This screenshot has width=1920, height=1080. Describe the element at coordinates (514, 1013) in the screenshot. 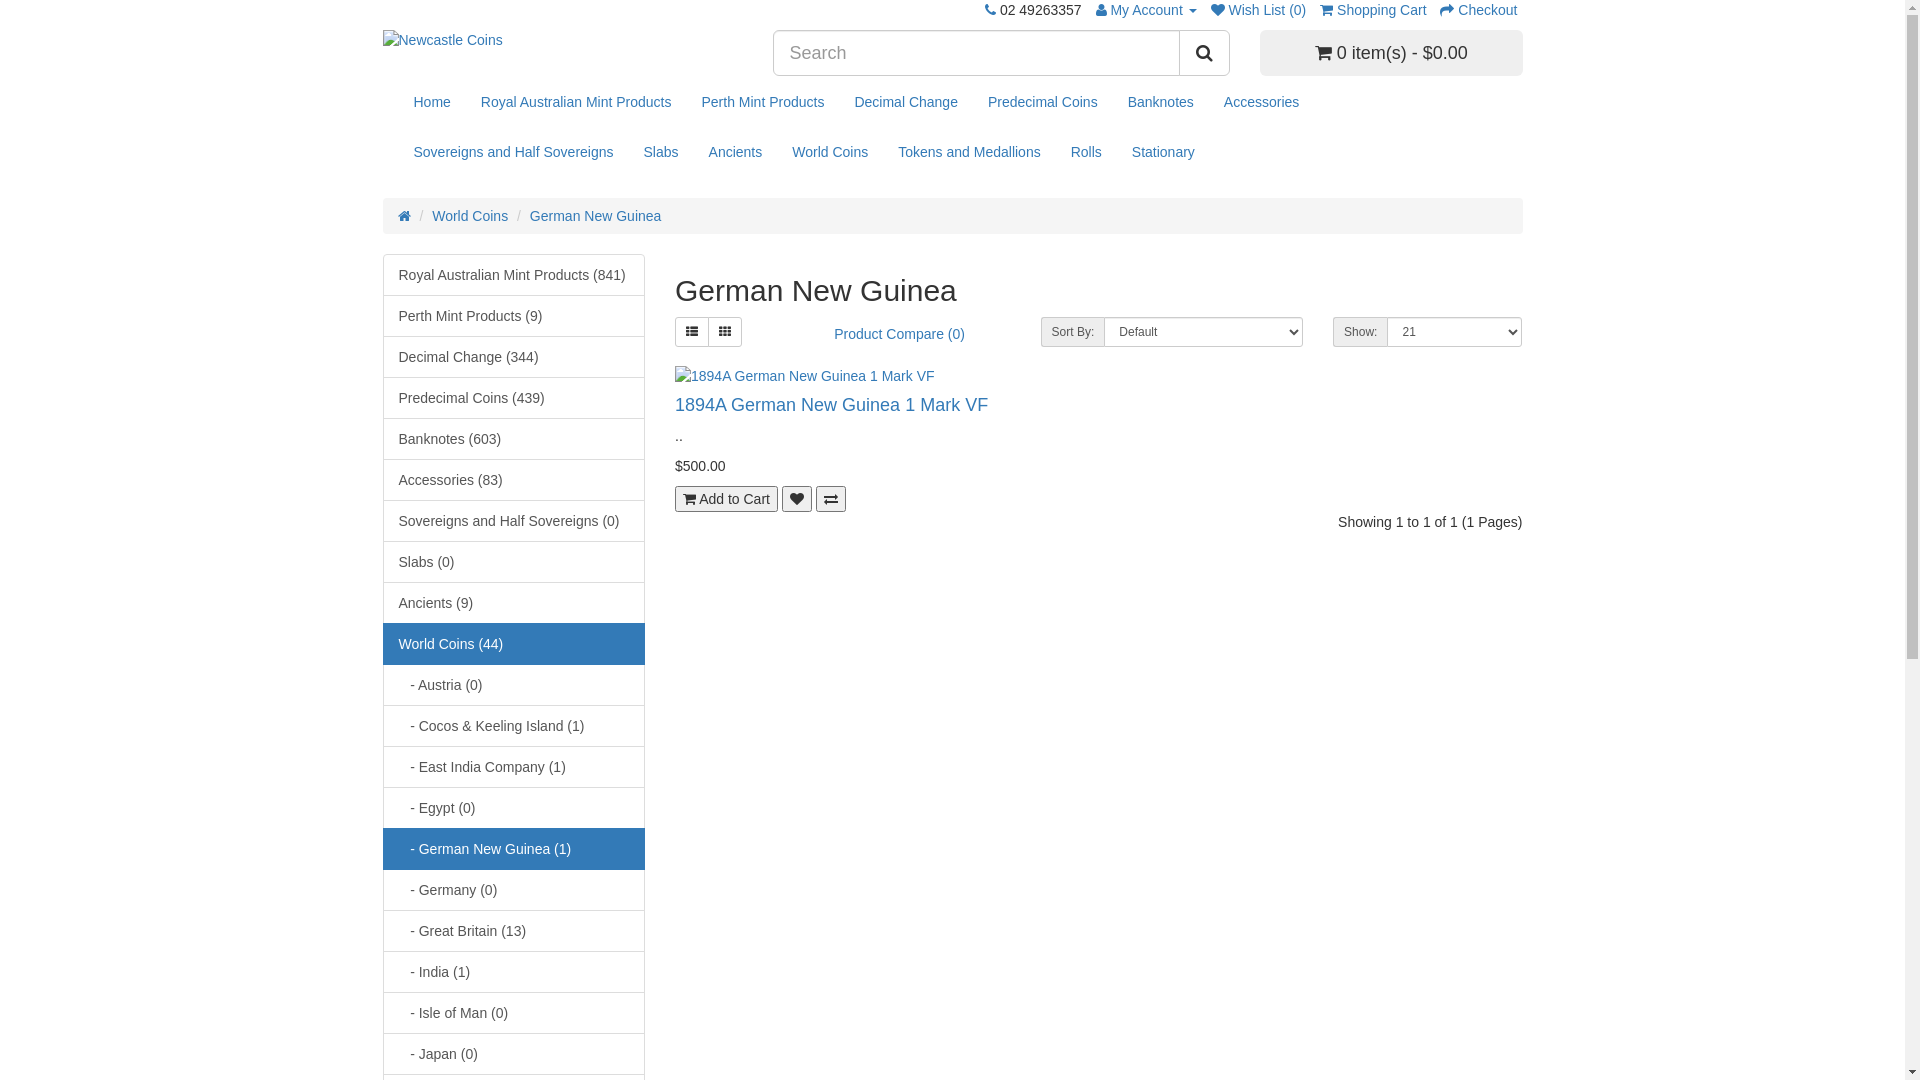

I see `   - Isle of Man (0)` at that location.